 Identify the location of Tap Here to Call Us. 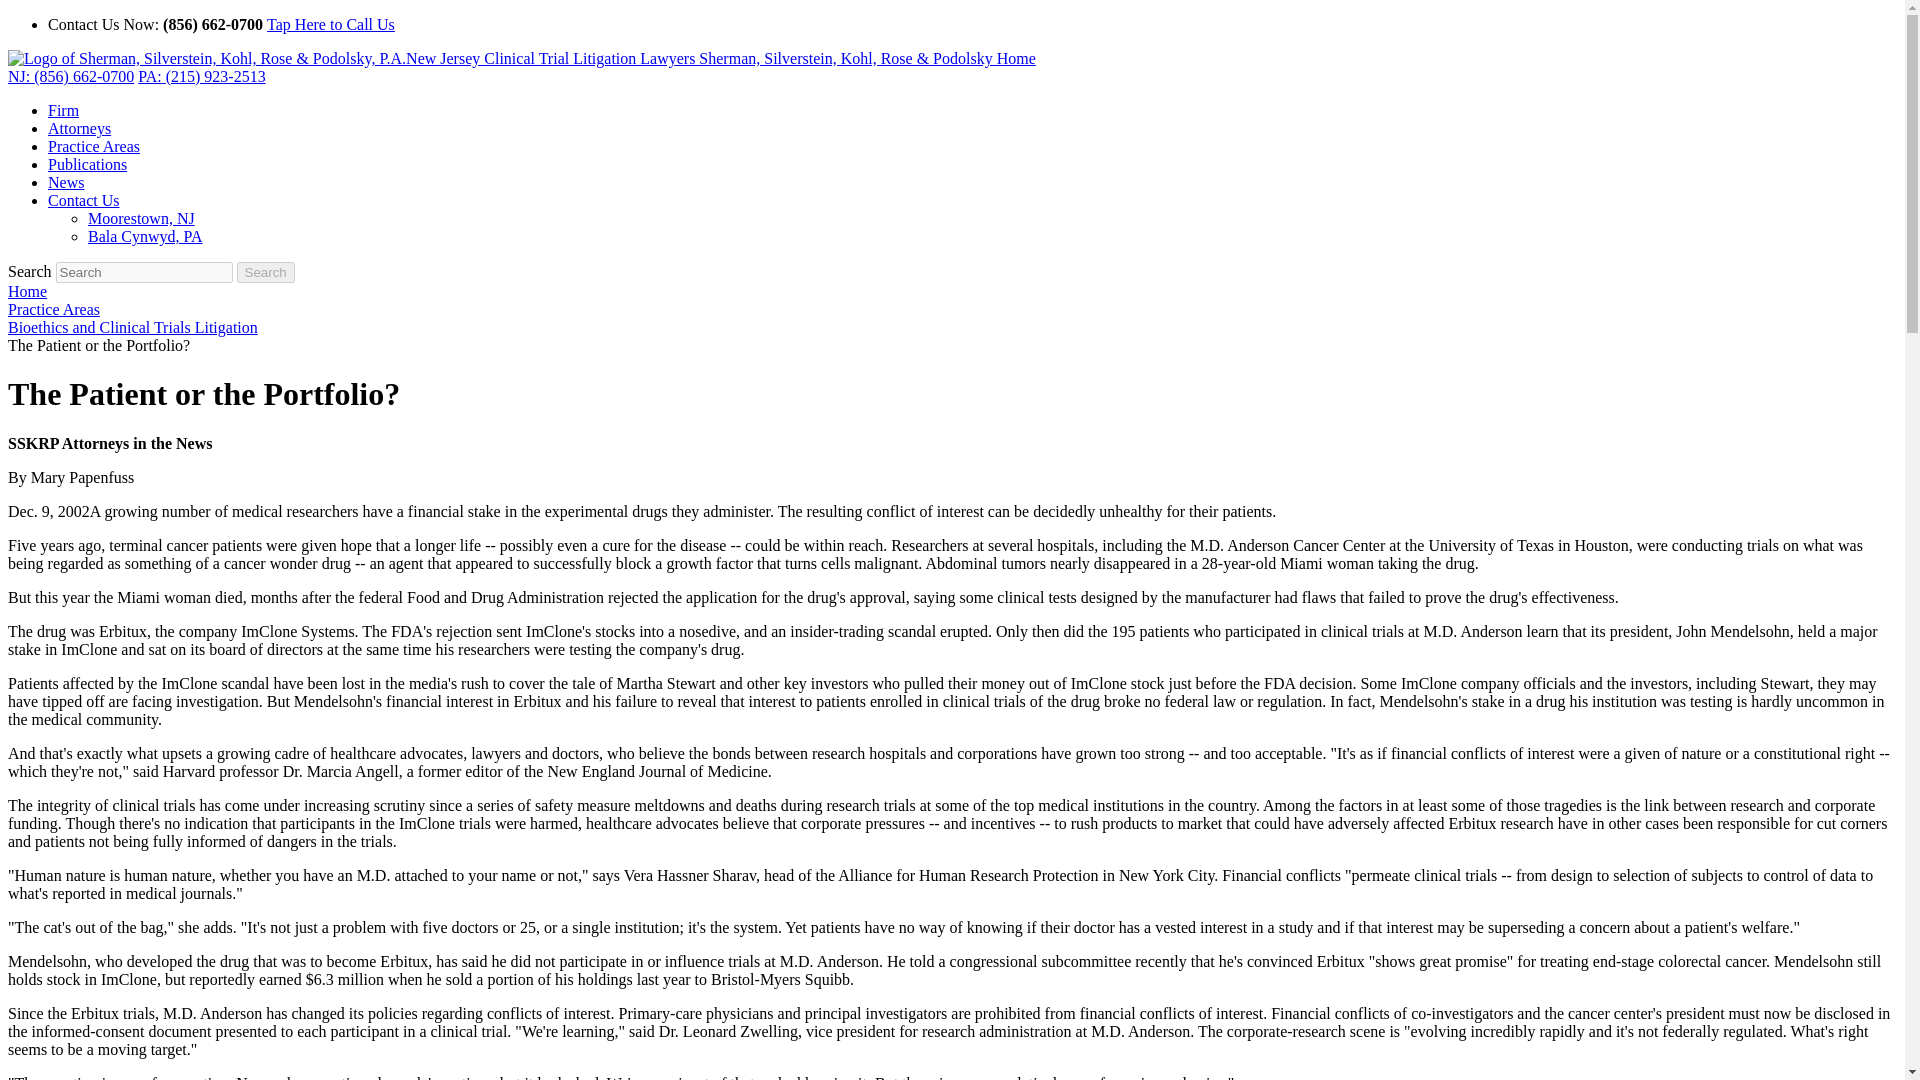
(330, 24).